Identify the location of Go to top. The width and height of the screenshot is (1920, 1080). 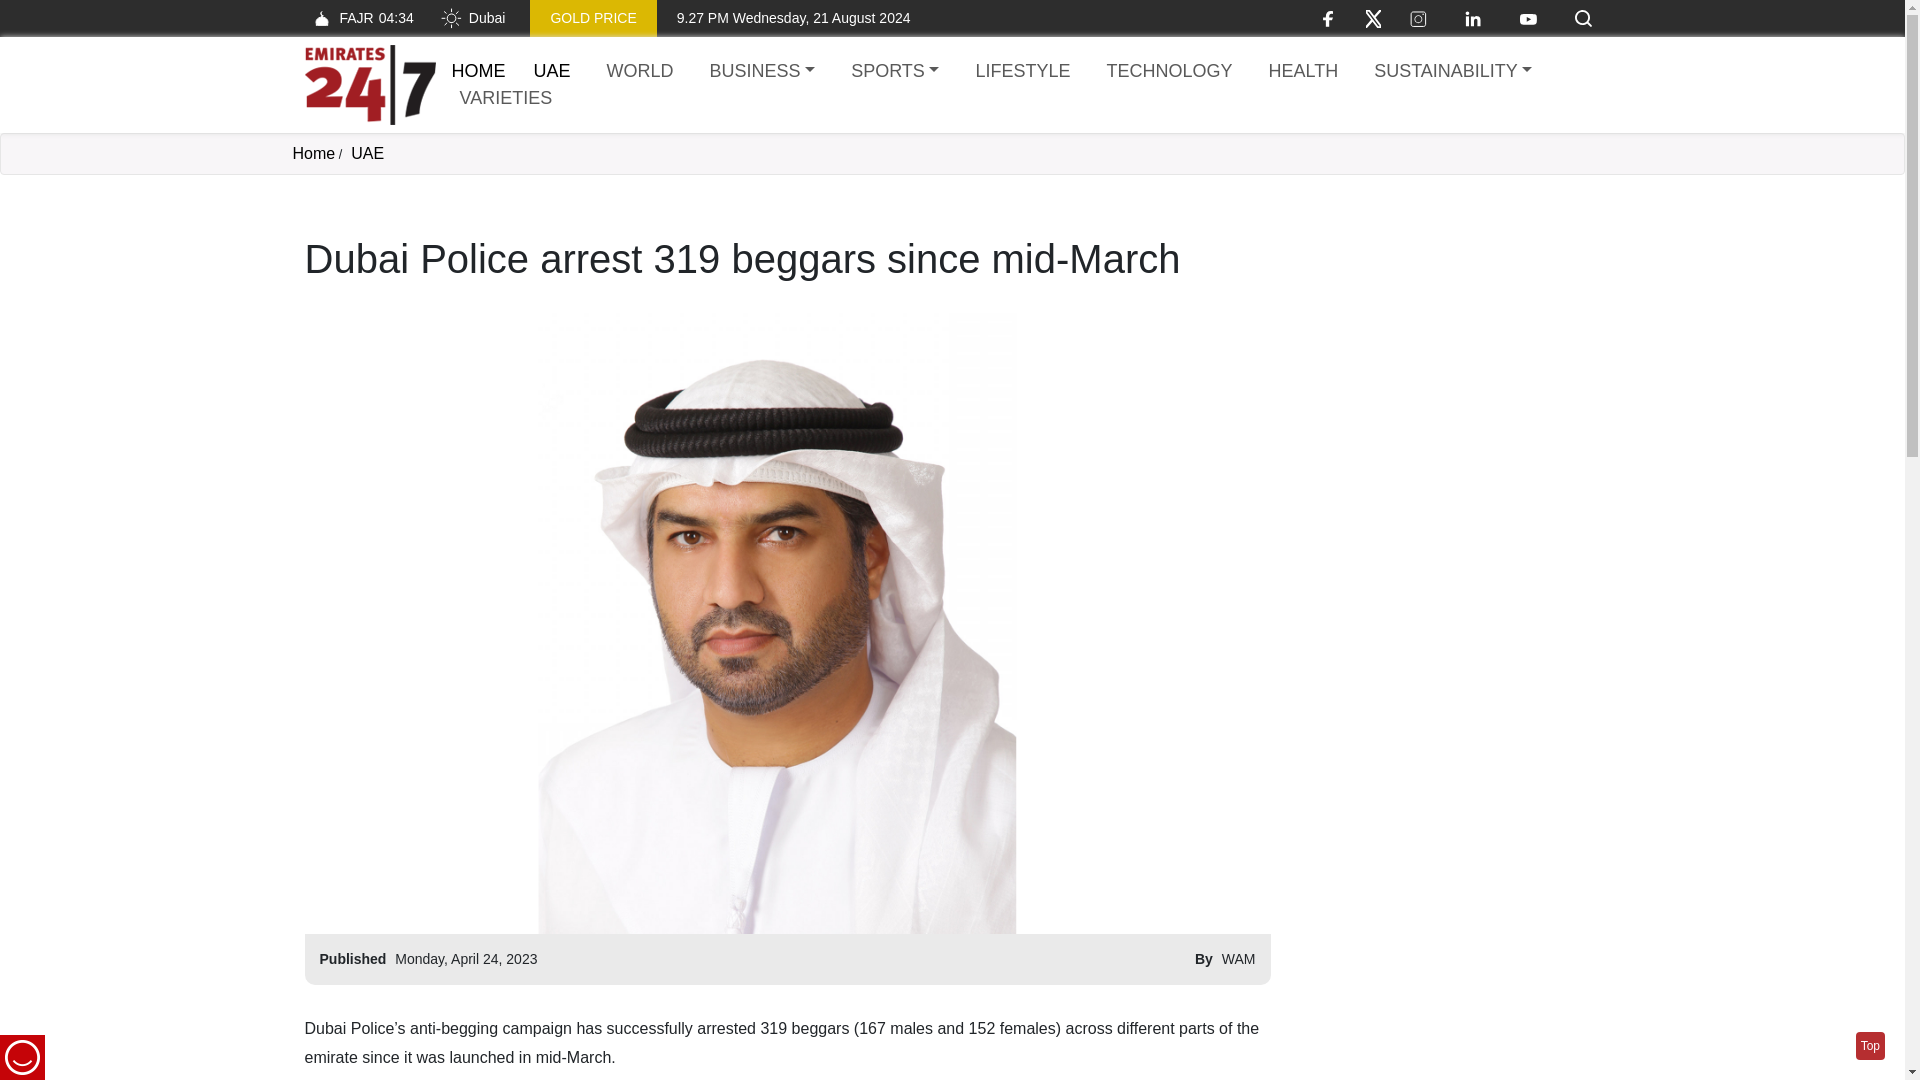
(312, 153).